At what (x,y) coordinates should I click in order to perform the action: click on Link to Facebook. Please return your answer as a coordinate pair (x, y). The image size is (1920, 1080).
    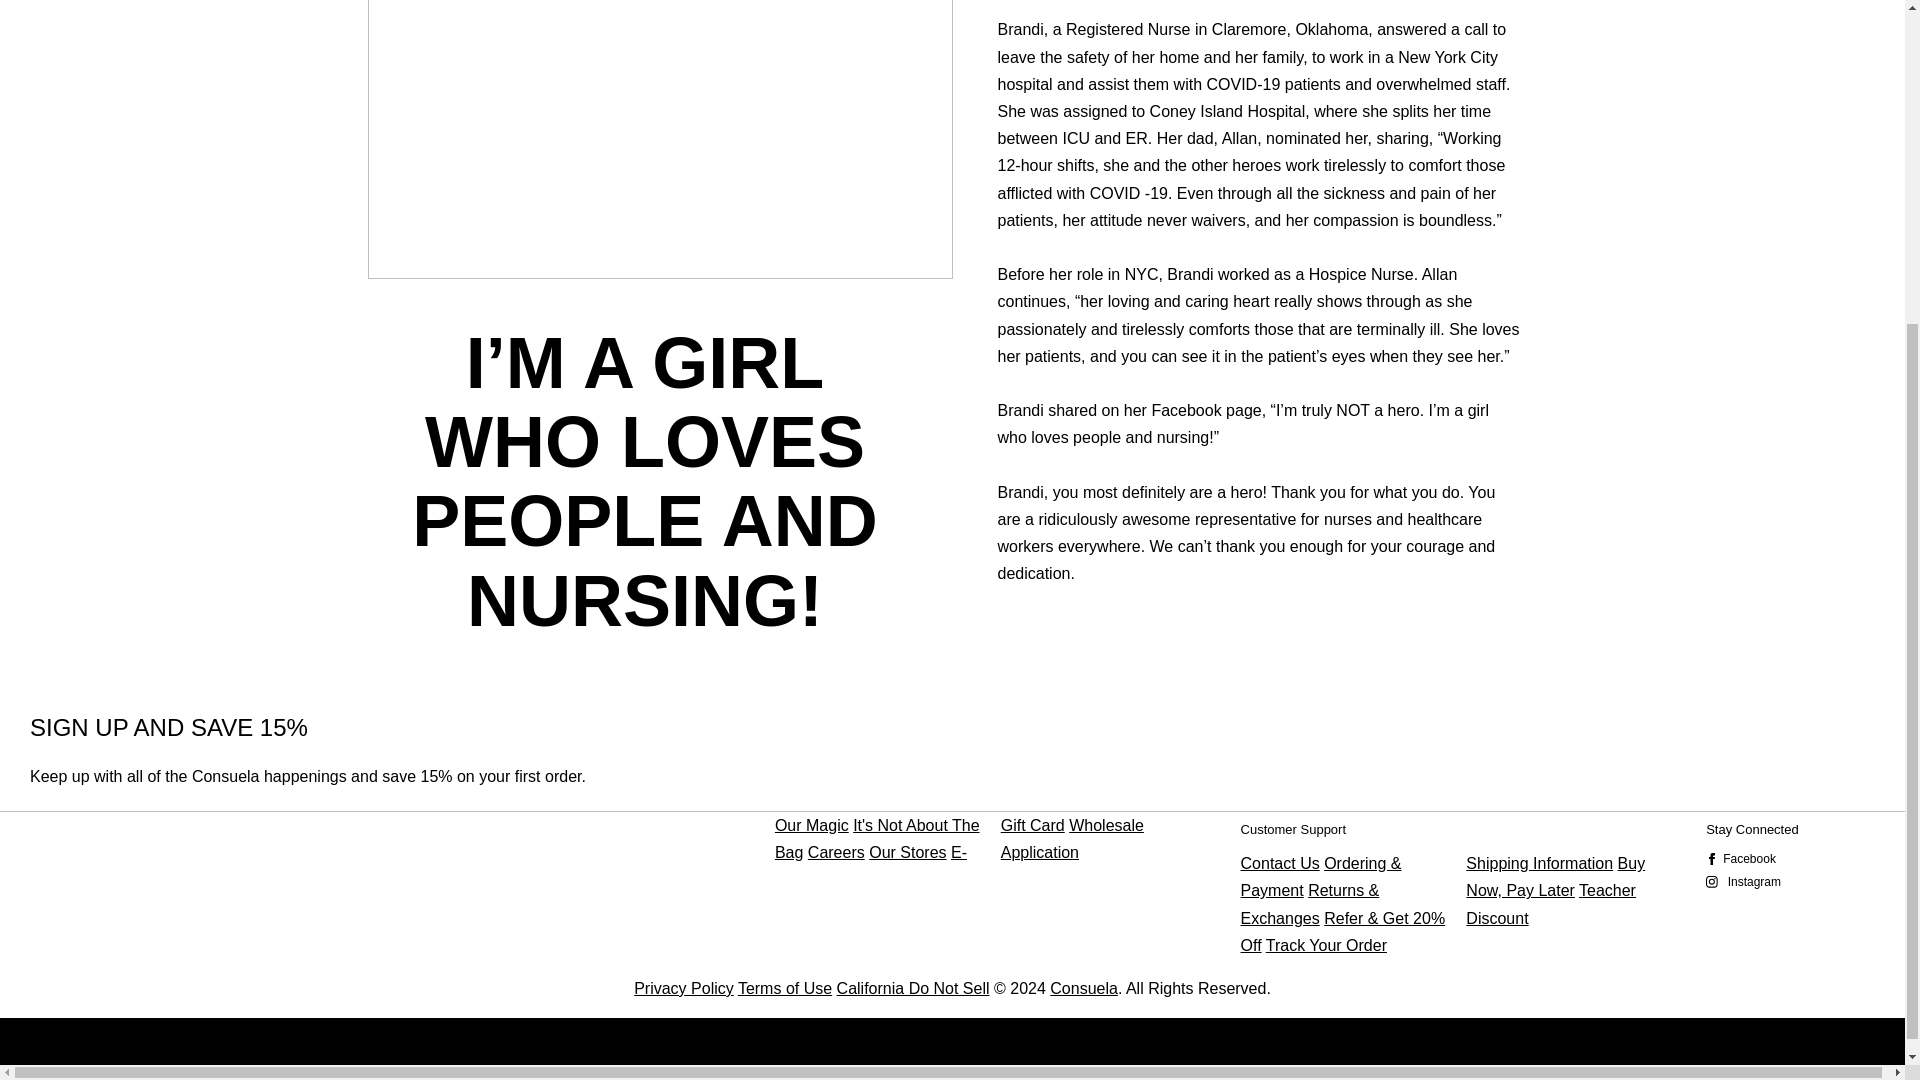
    Looking at the image, I should click on (1790, 861).